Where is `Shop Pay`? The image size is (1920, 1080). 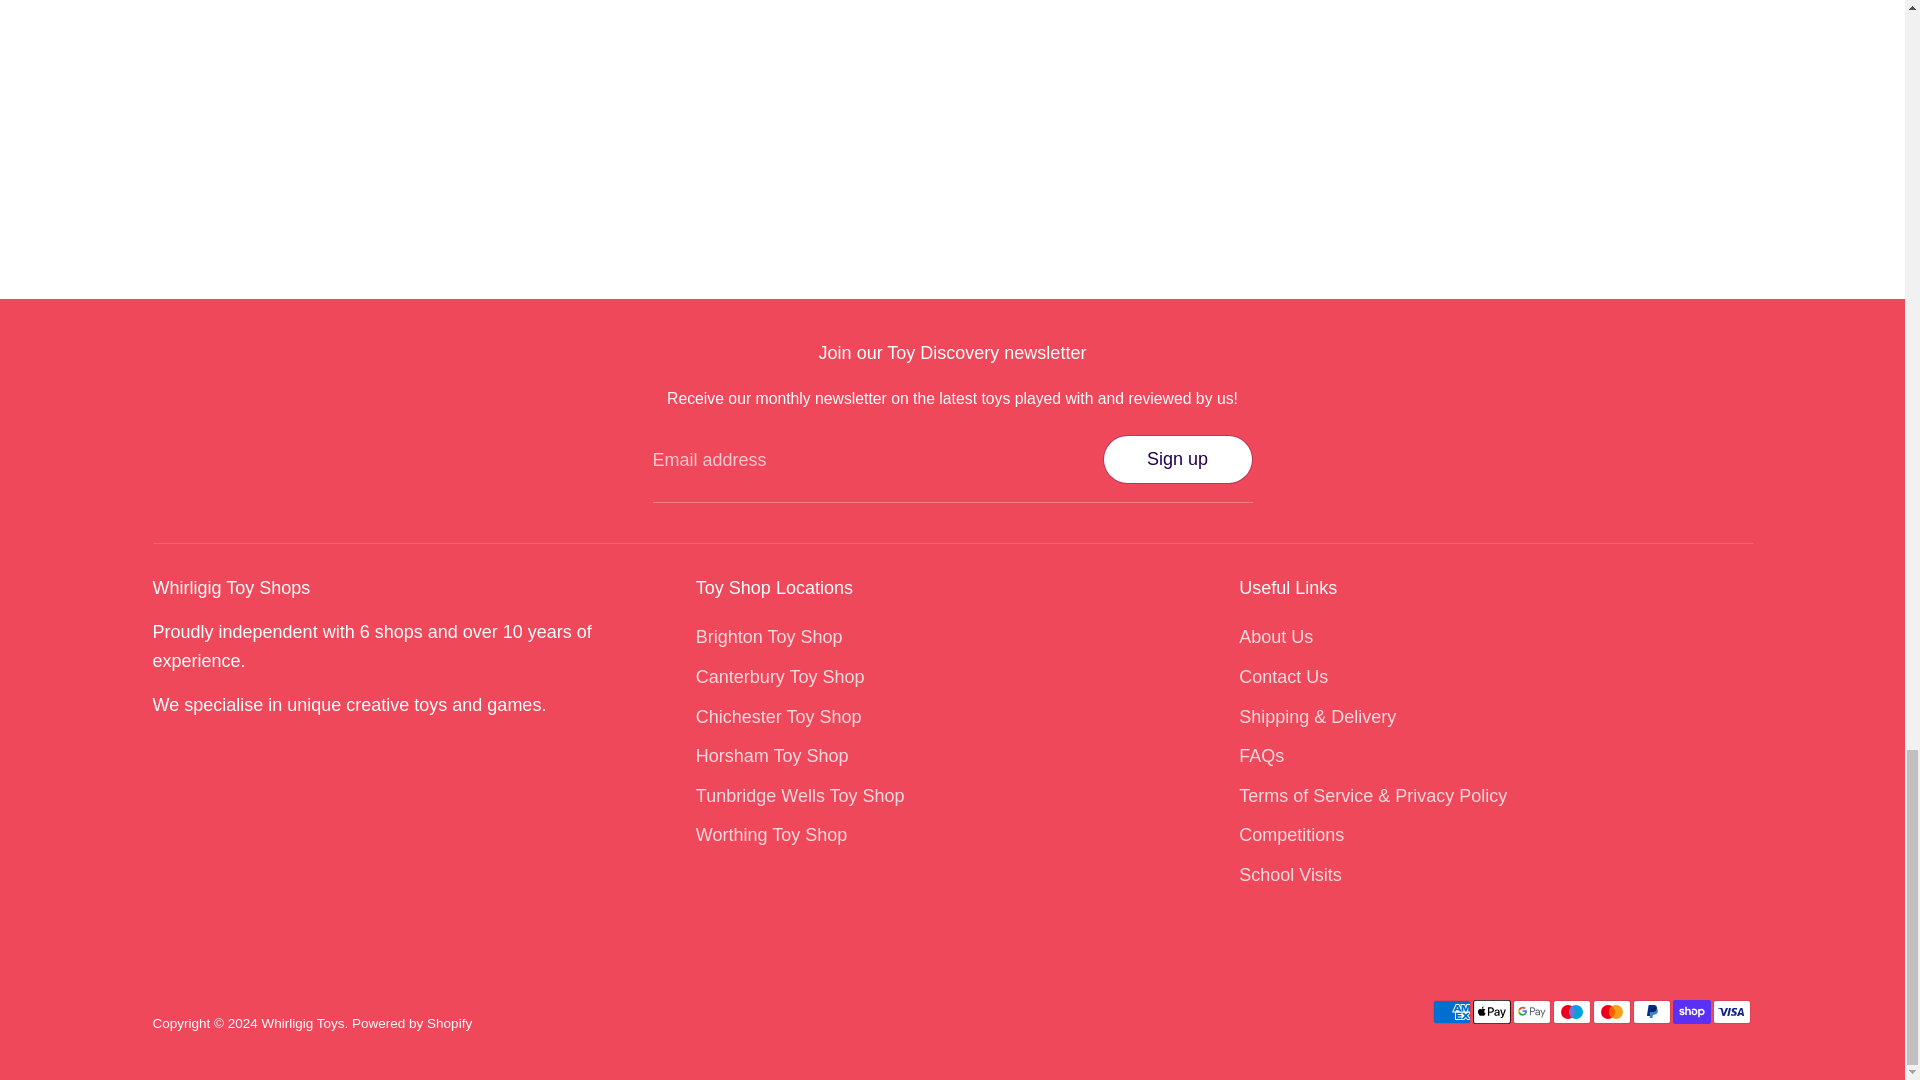
Shop Pay is located at coordinates (1691, 1012).